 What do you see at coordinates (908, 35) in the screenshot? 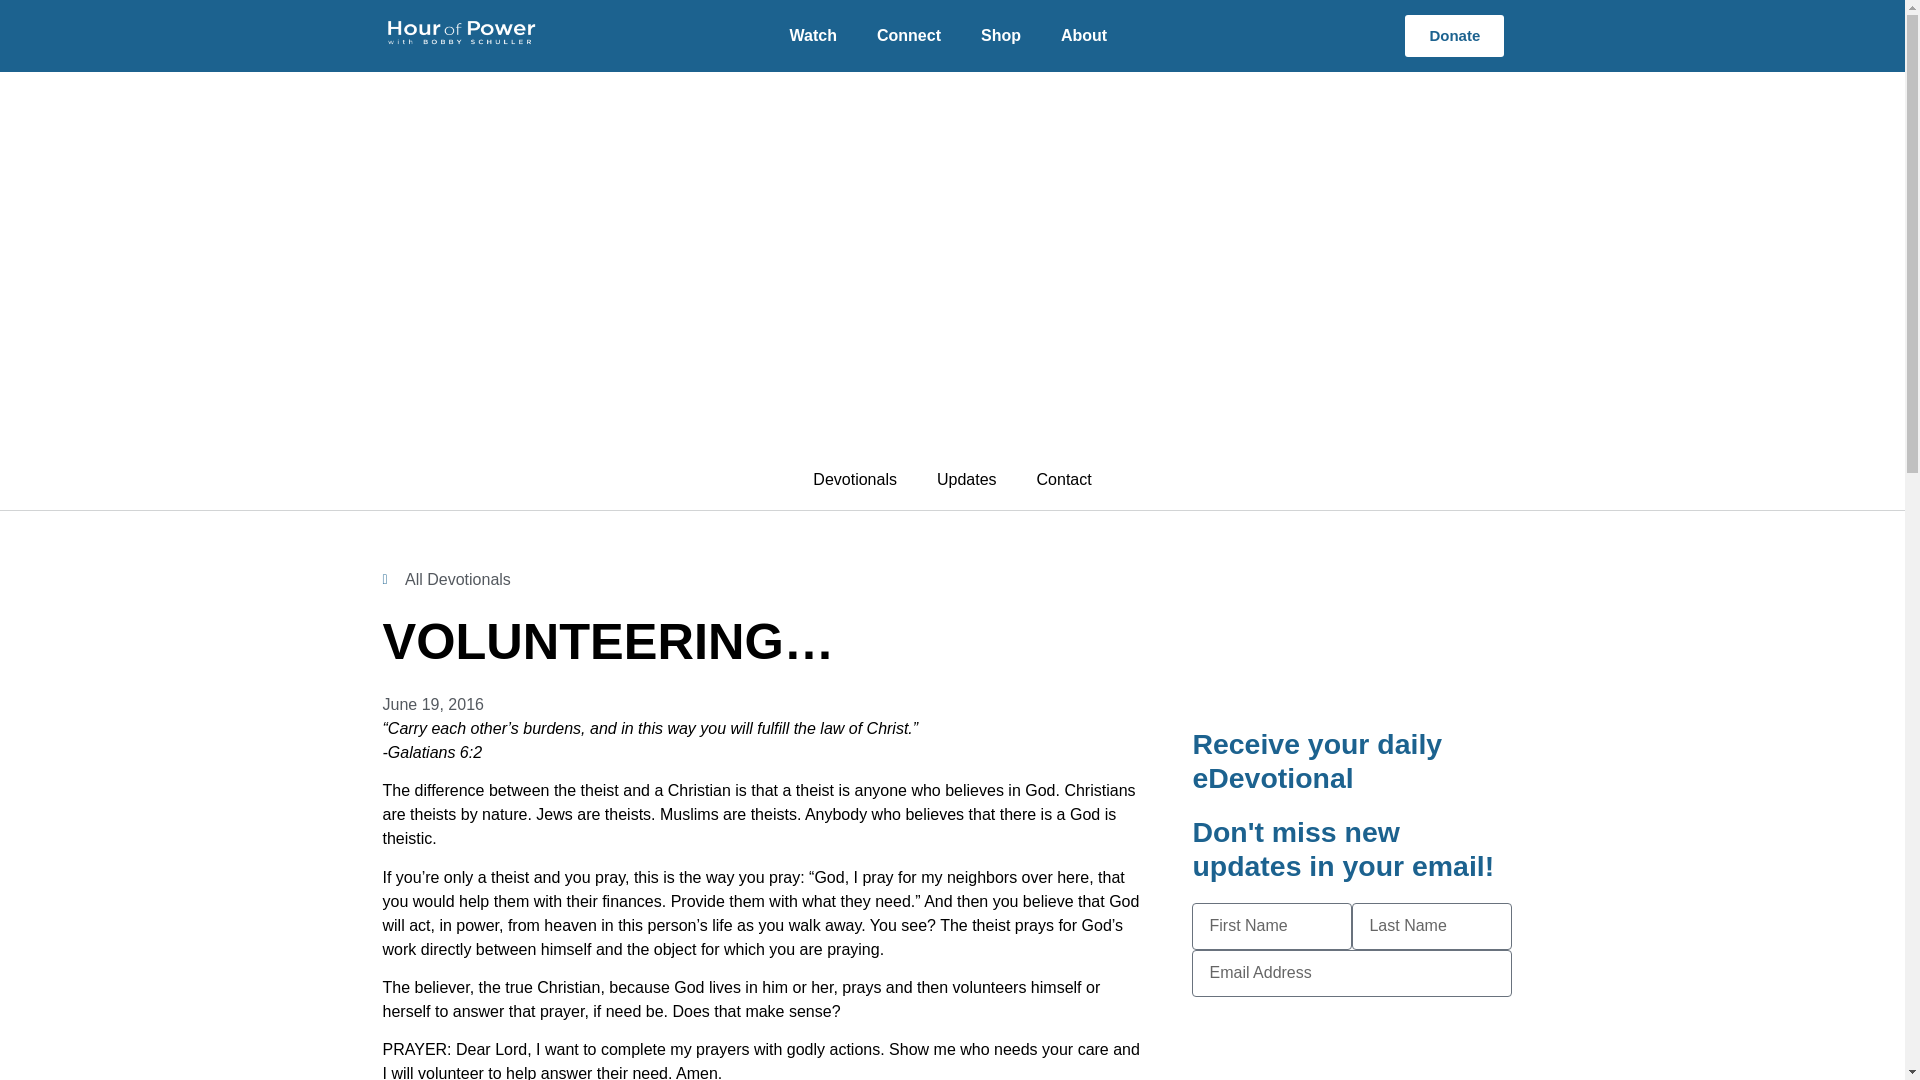
I see `Connect` at bounding box center [908, 35].